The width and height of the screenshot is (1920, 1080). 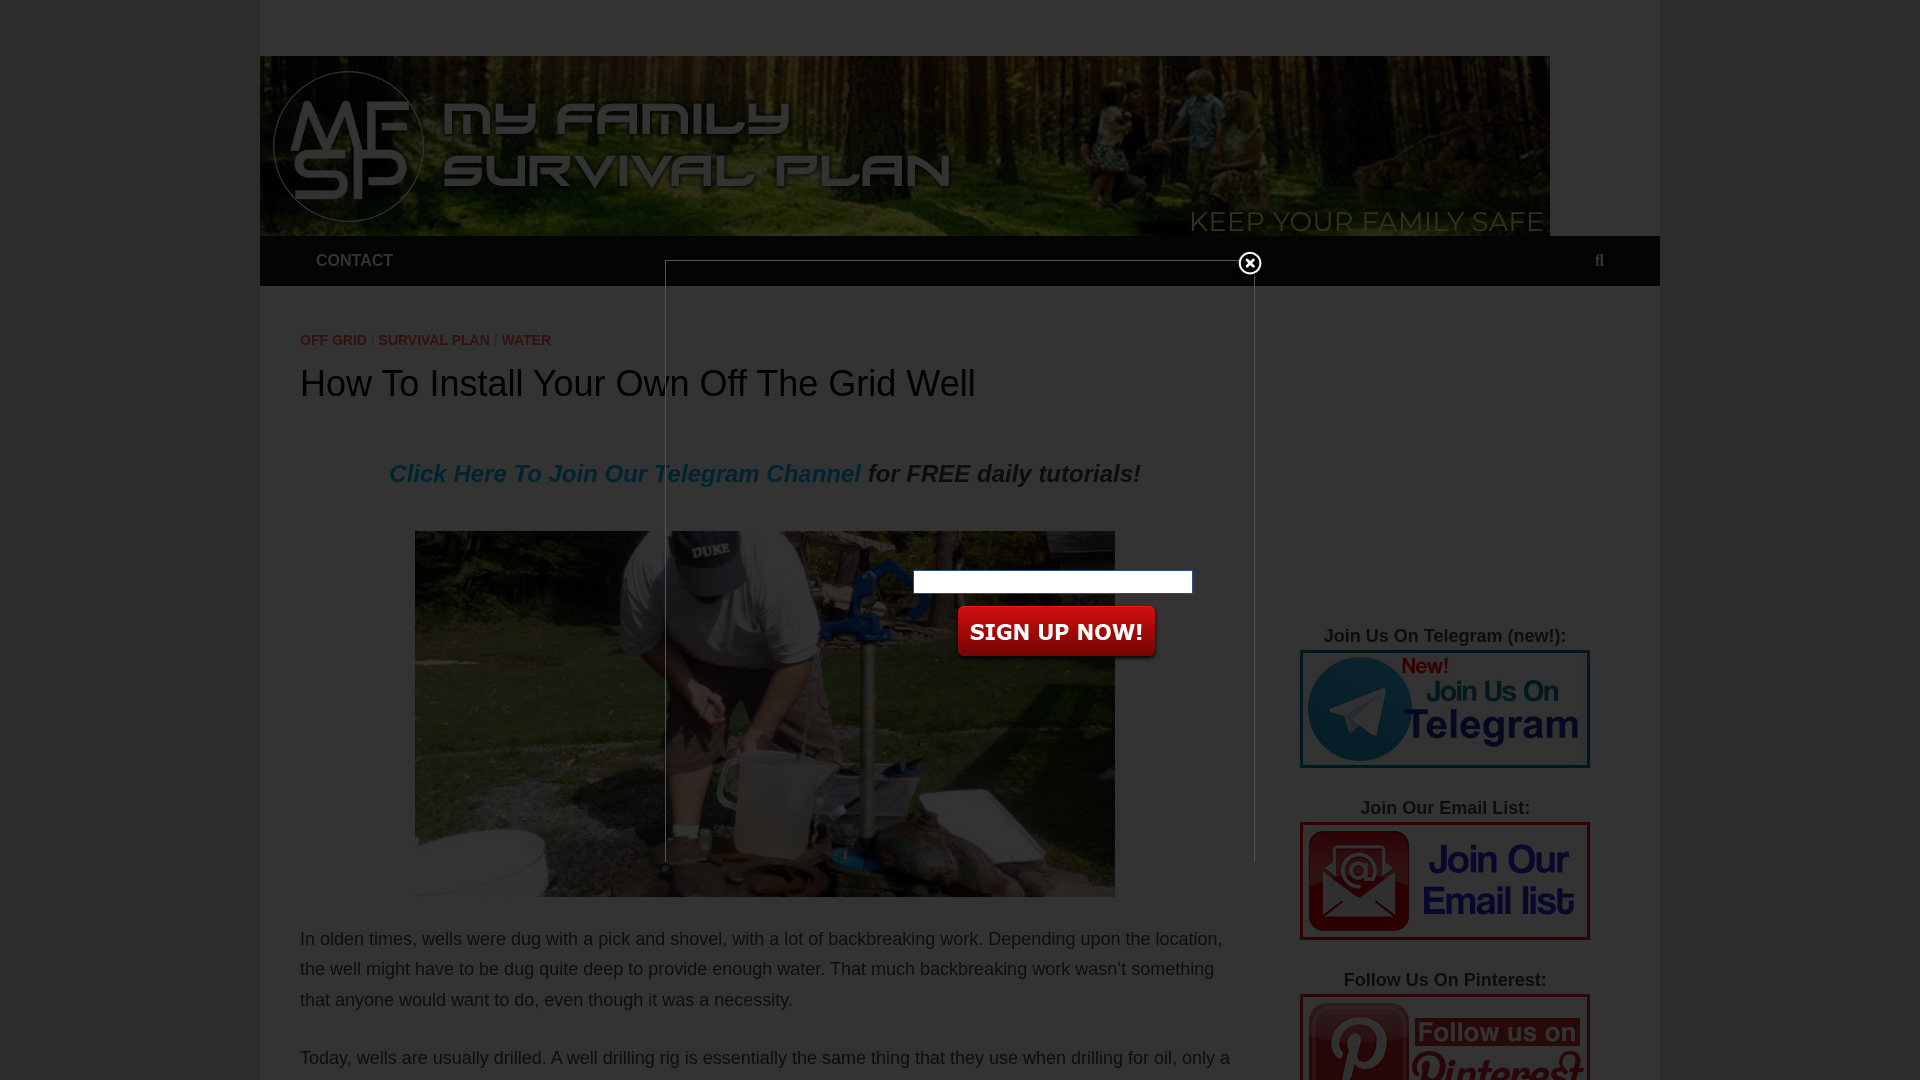 I want to click on OFF GRID, so click(x=332, y=339).